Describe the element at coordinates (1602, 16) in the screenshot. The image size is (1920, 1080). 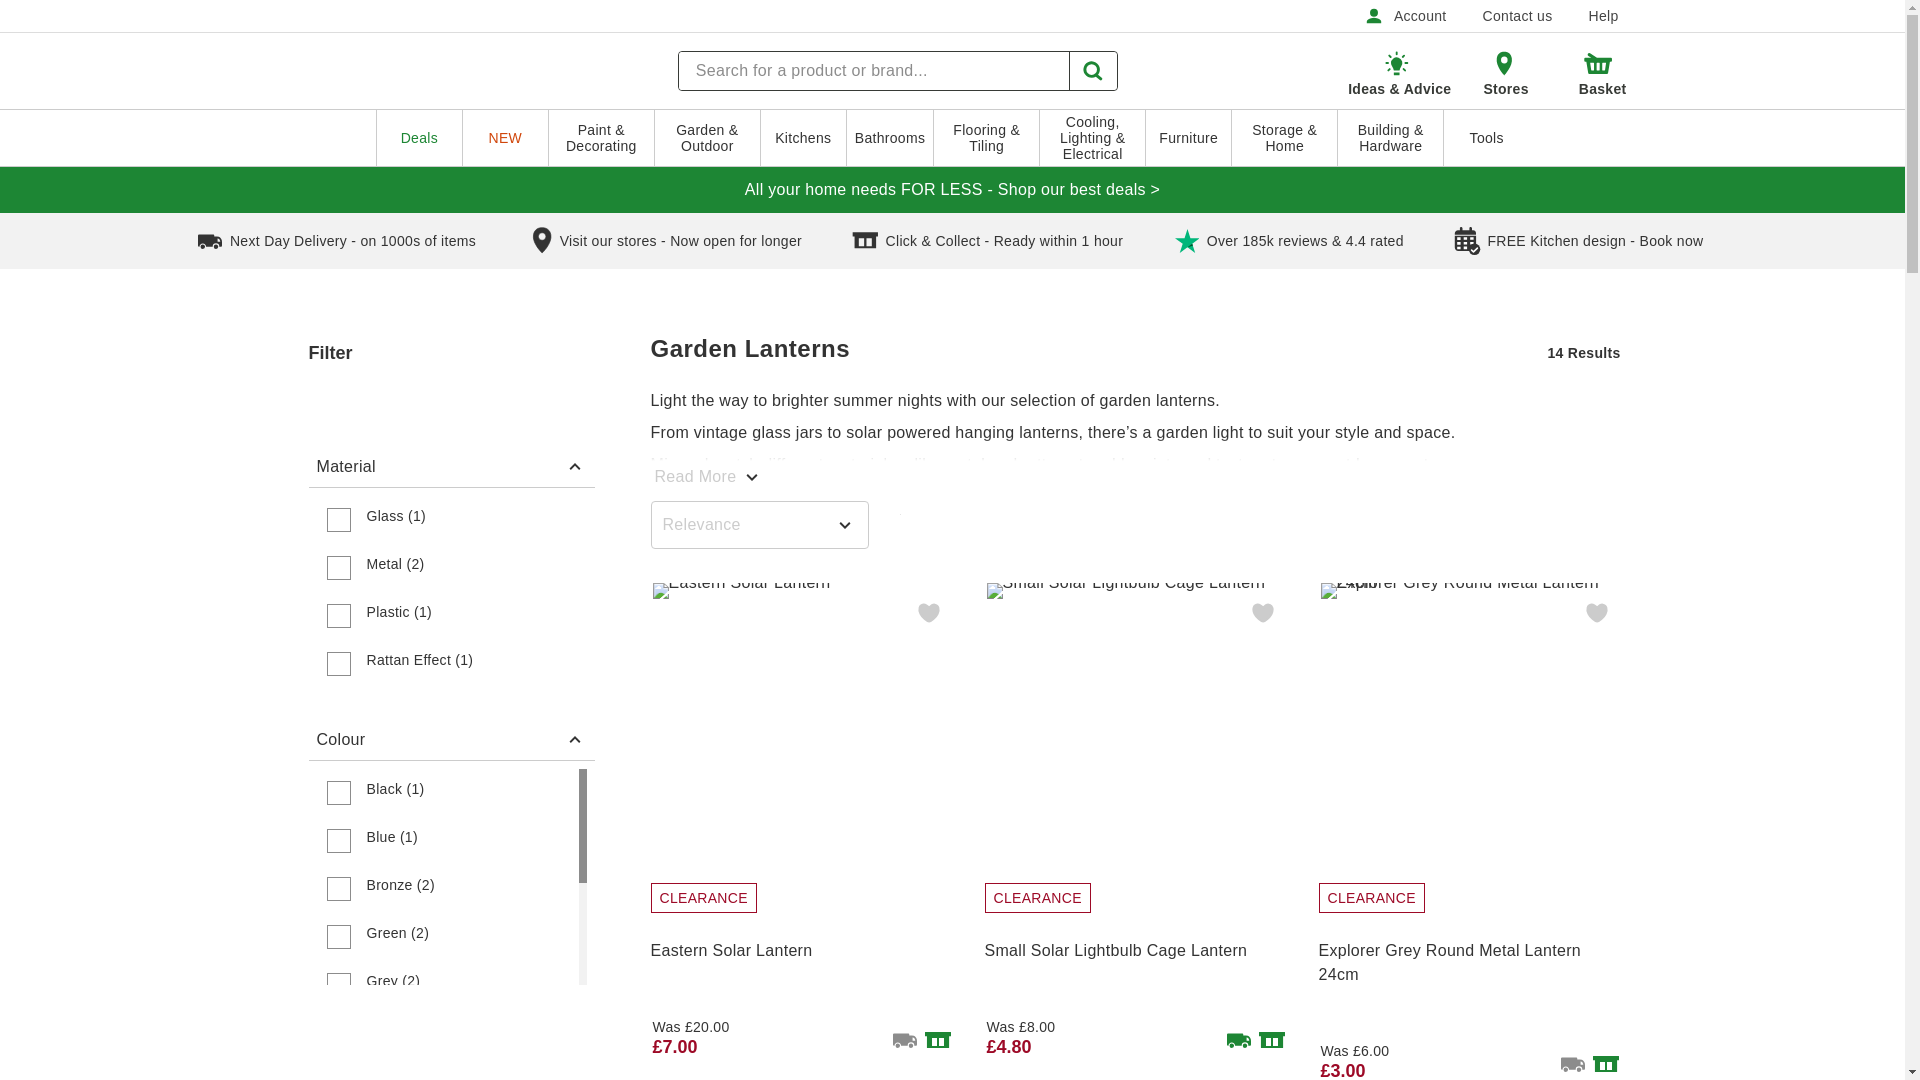
I see `Help` at that location.